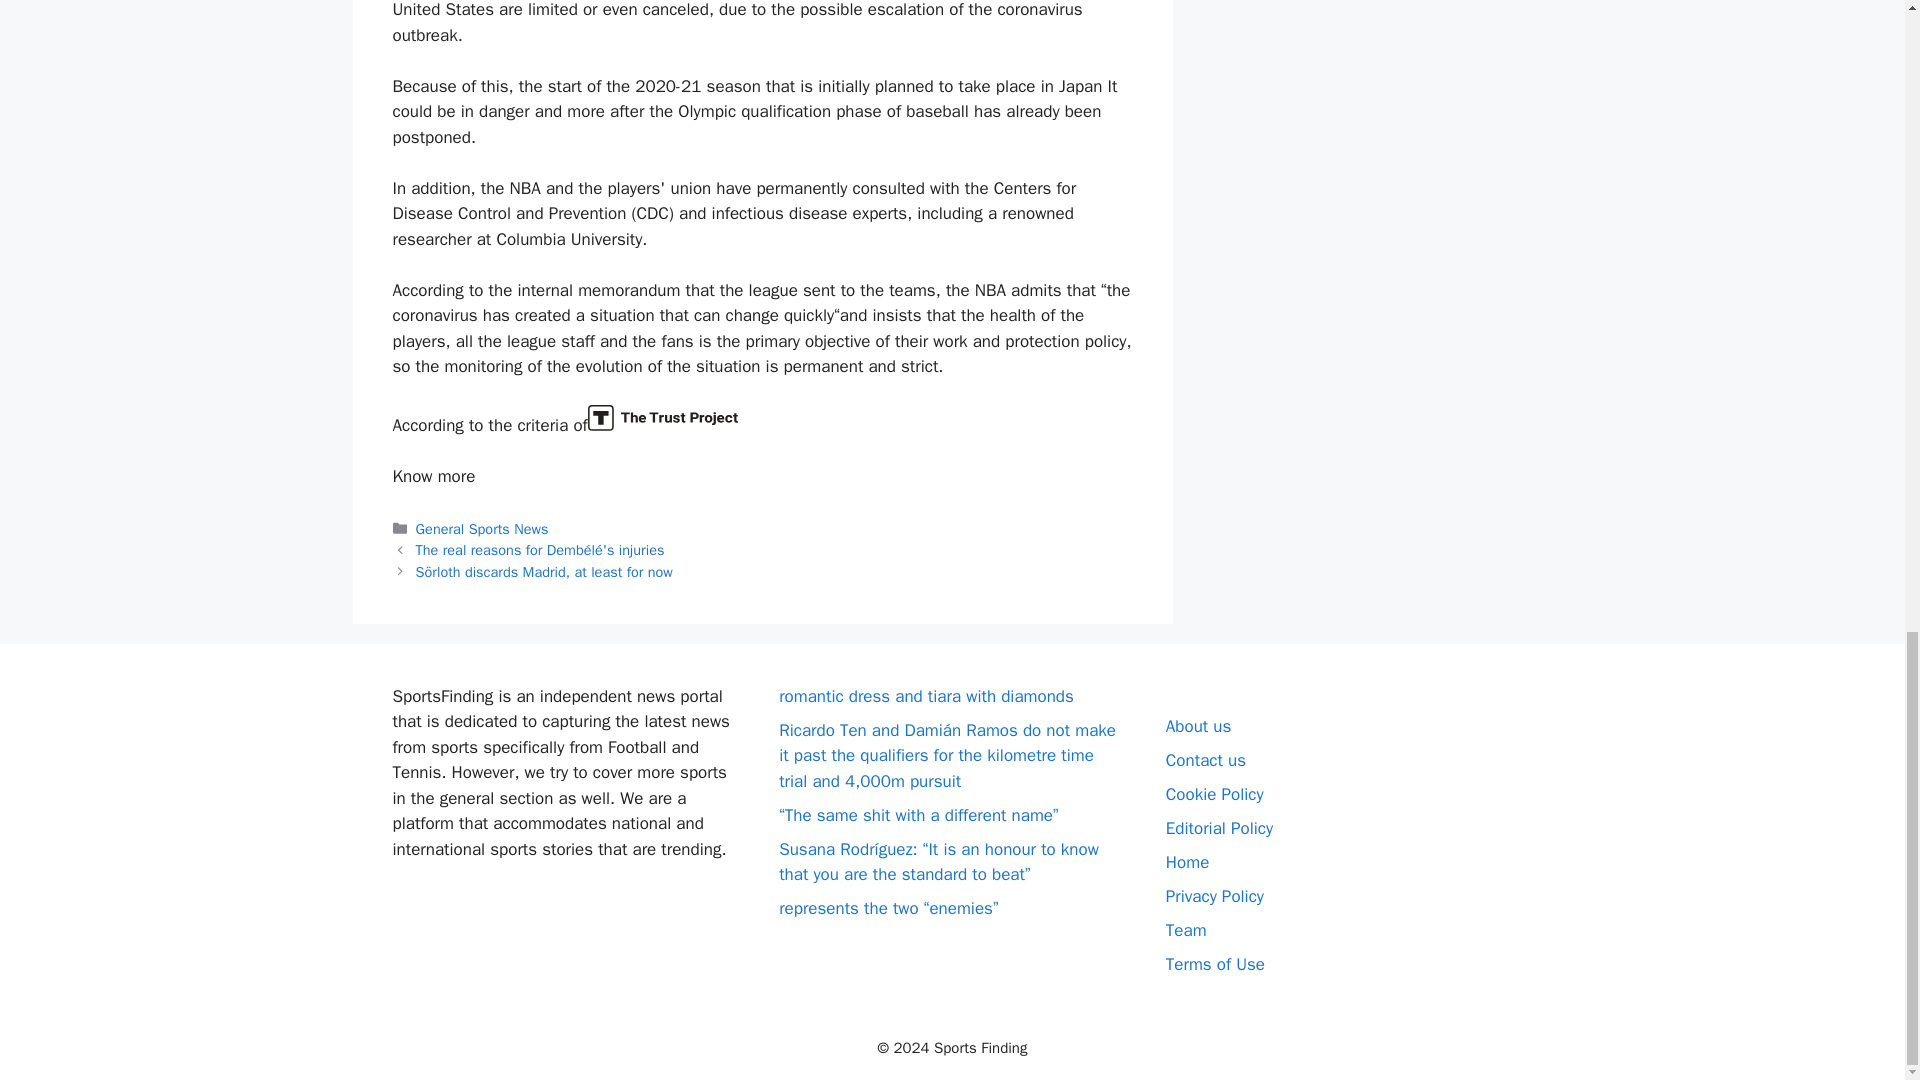 The image size is (1920, 1080). What do you see at coordinates (1218, 828) in the screenshot?
I see `Editorial Policy` at bounding box center [1218, 828].